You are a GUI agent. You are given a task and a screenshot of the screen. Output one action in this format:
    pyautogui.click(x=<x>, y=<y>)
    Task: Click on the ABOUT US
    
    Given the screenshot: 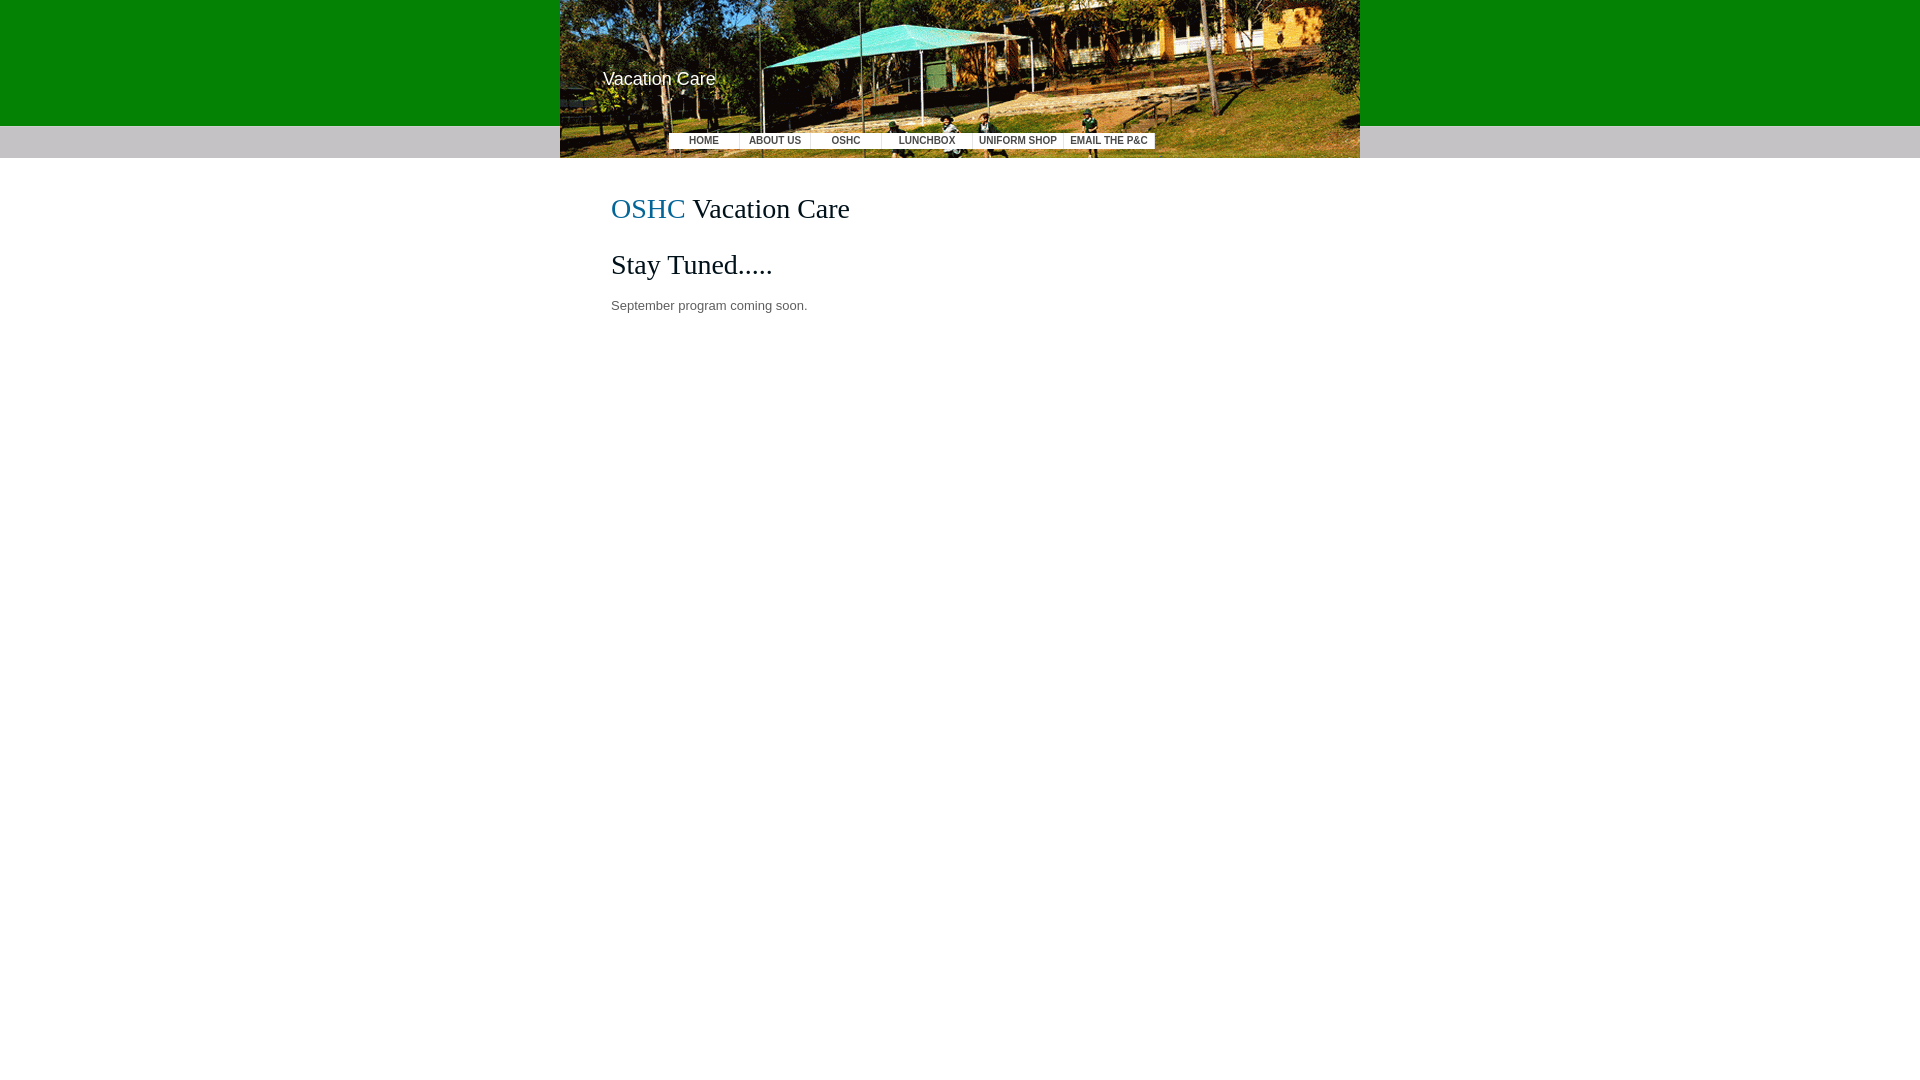 What is the action you would take?
    pyautogui.click(x=775, y=141)
    